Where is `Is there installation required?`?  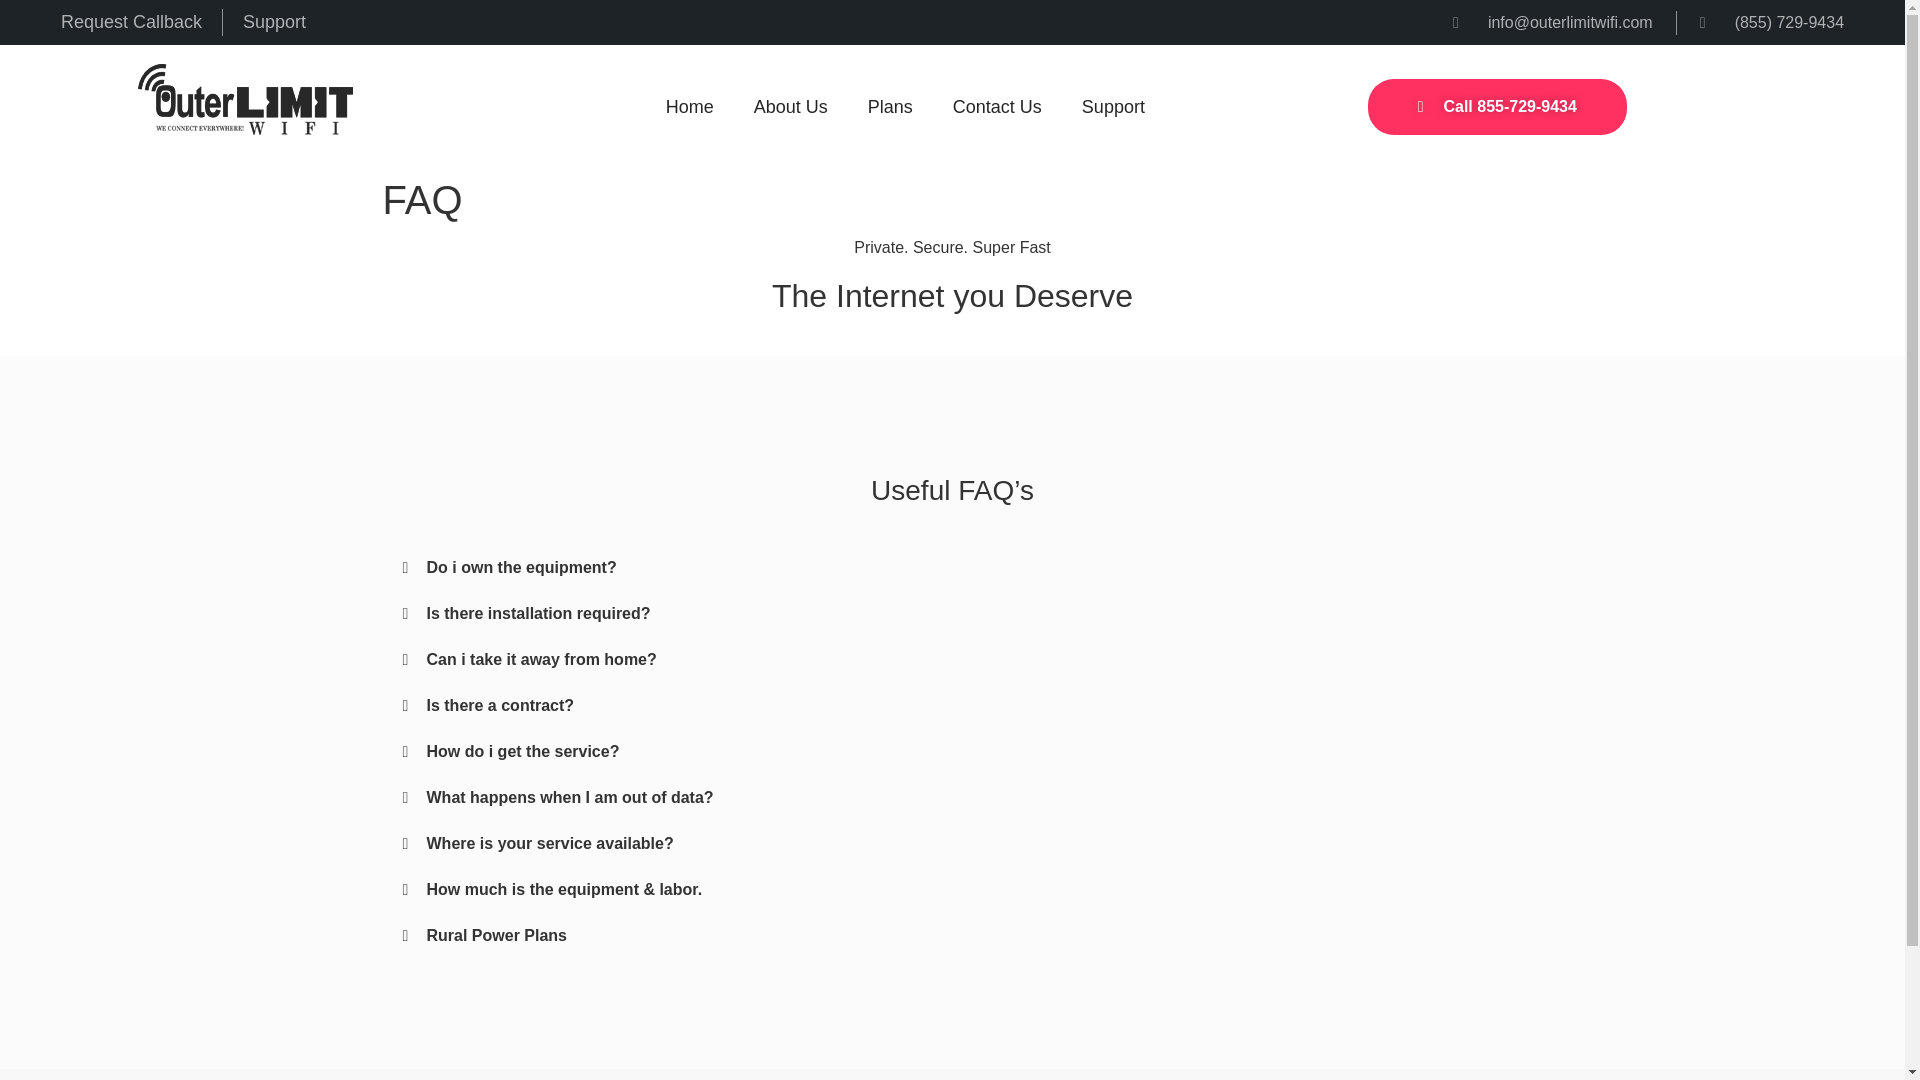
Is there installation required? is located at coordinates (538, 613).